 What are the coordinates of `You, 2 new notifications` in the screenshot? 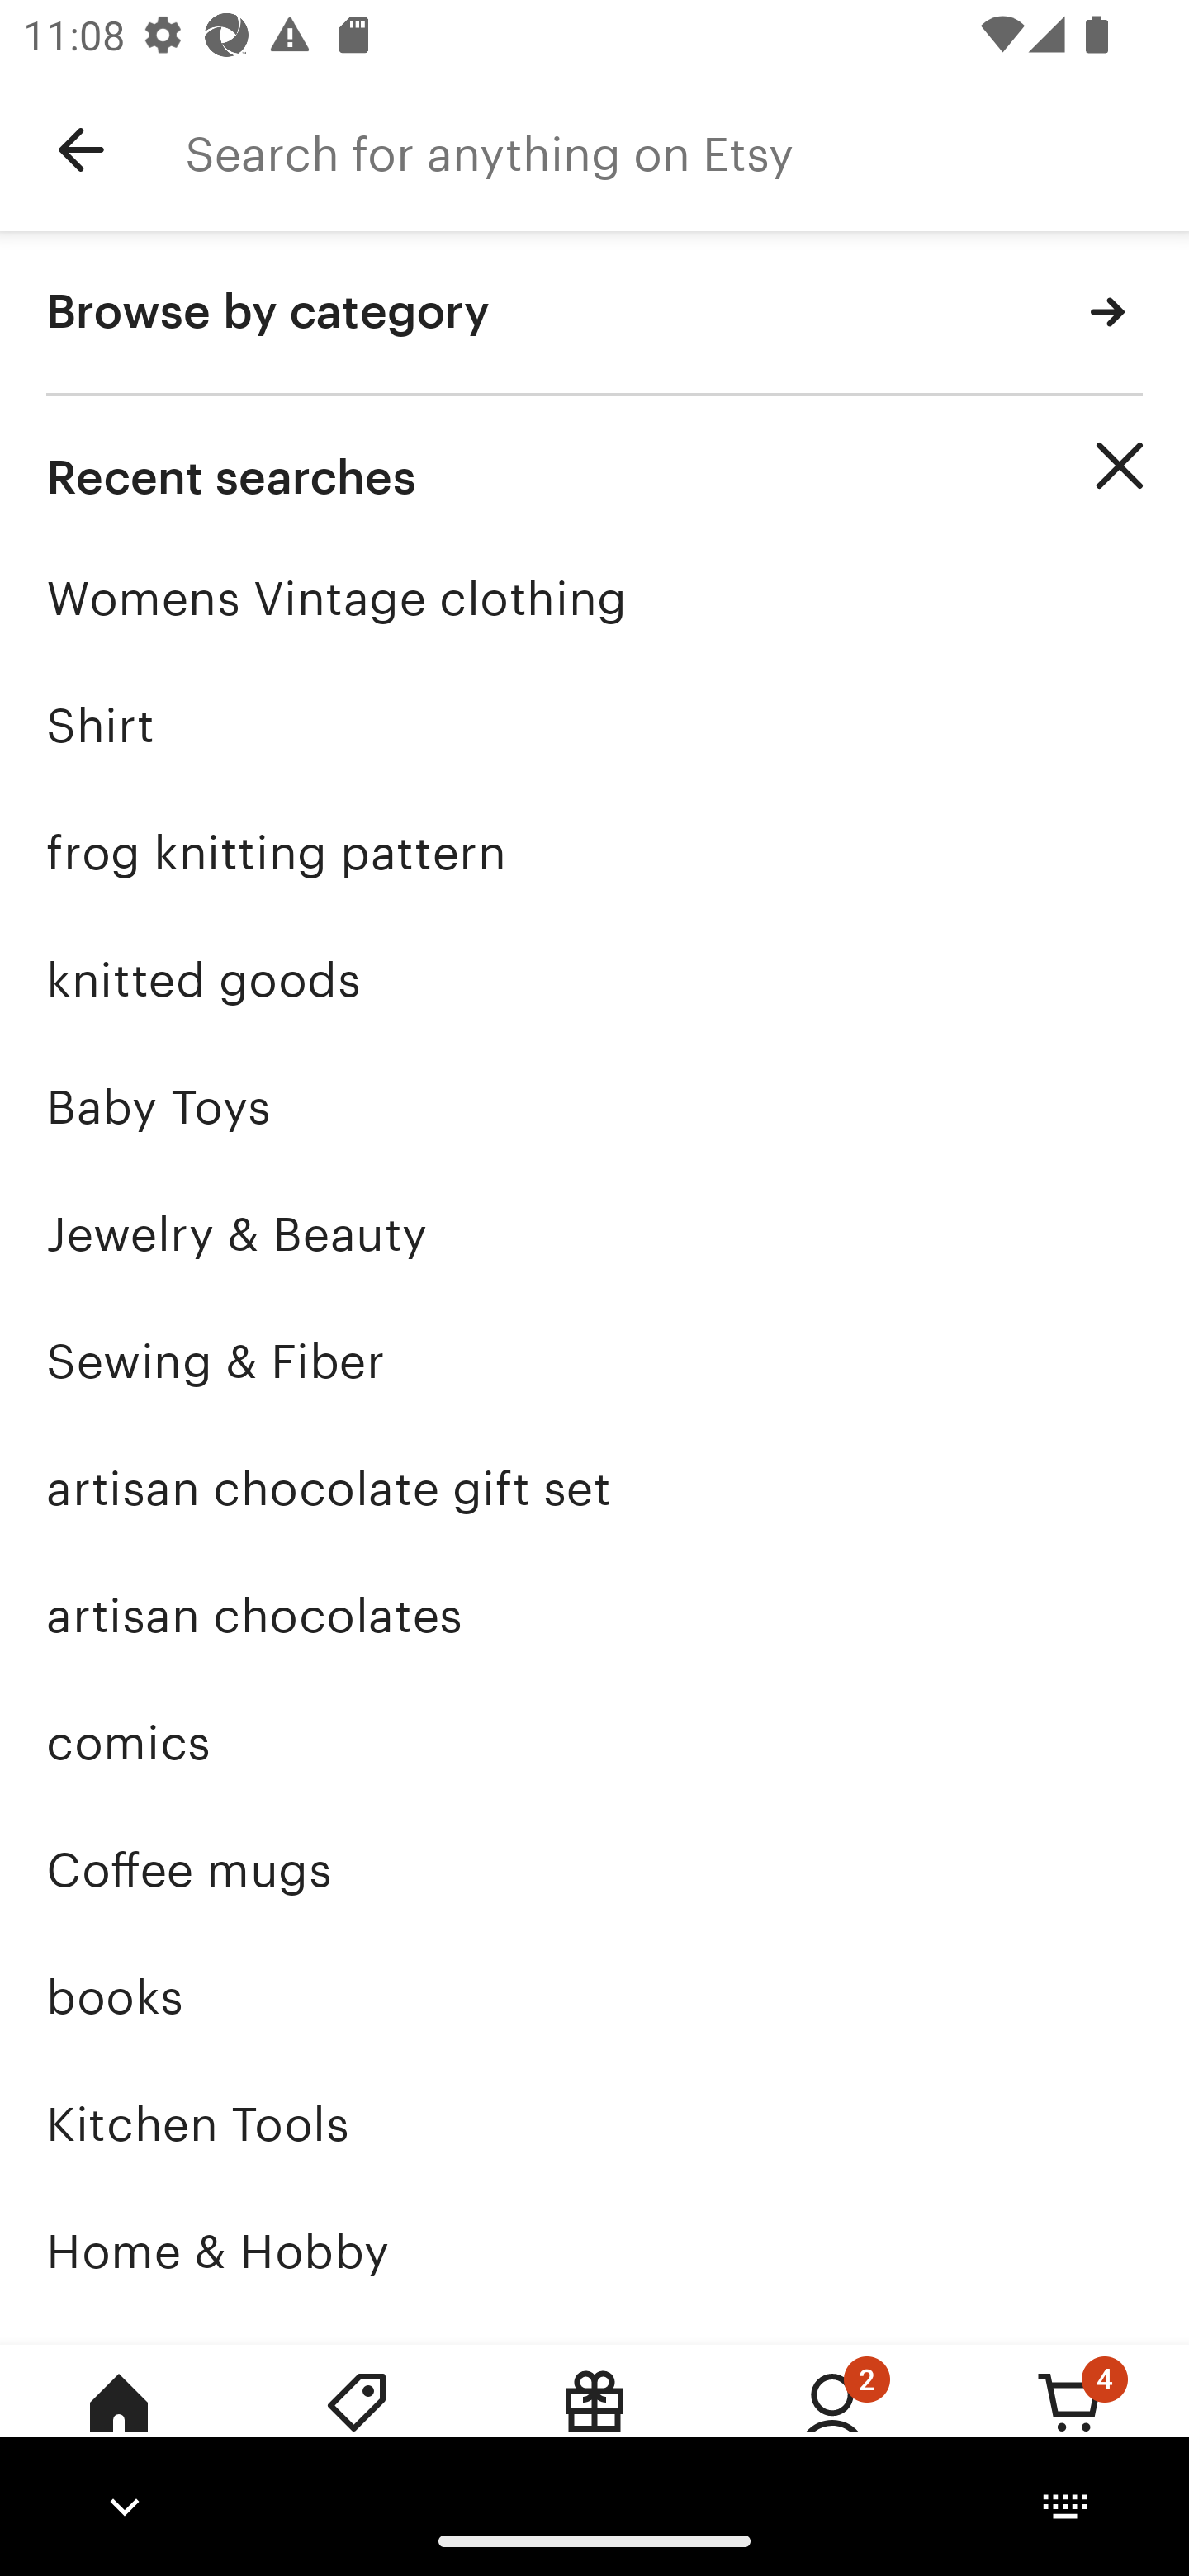 It's located at (832, 2425).